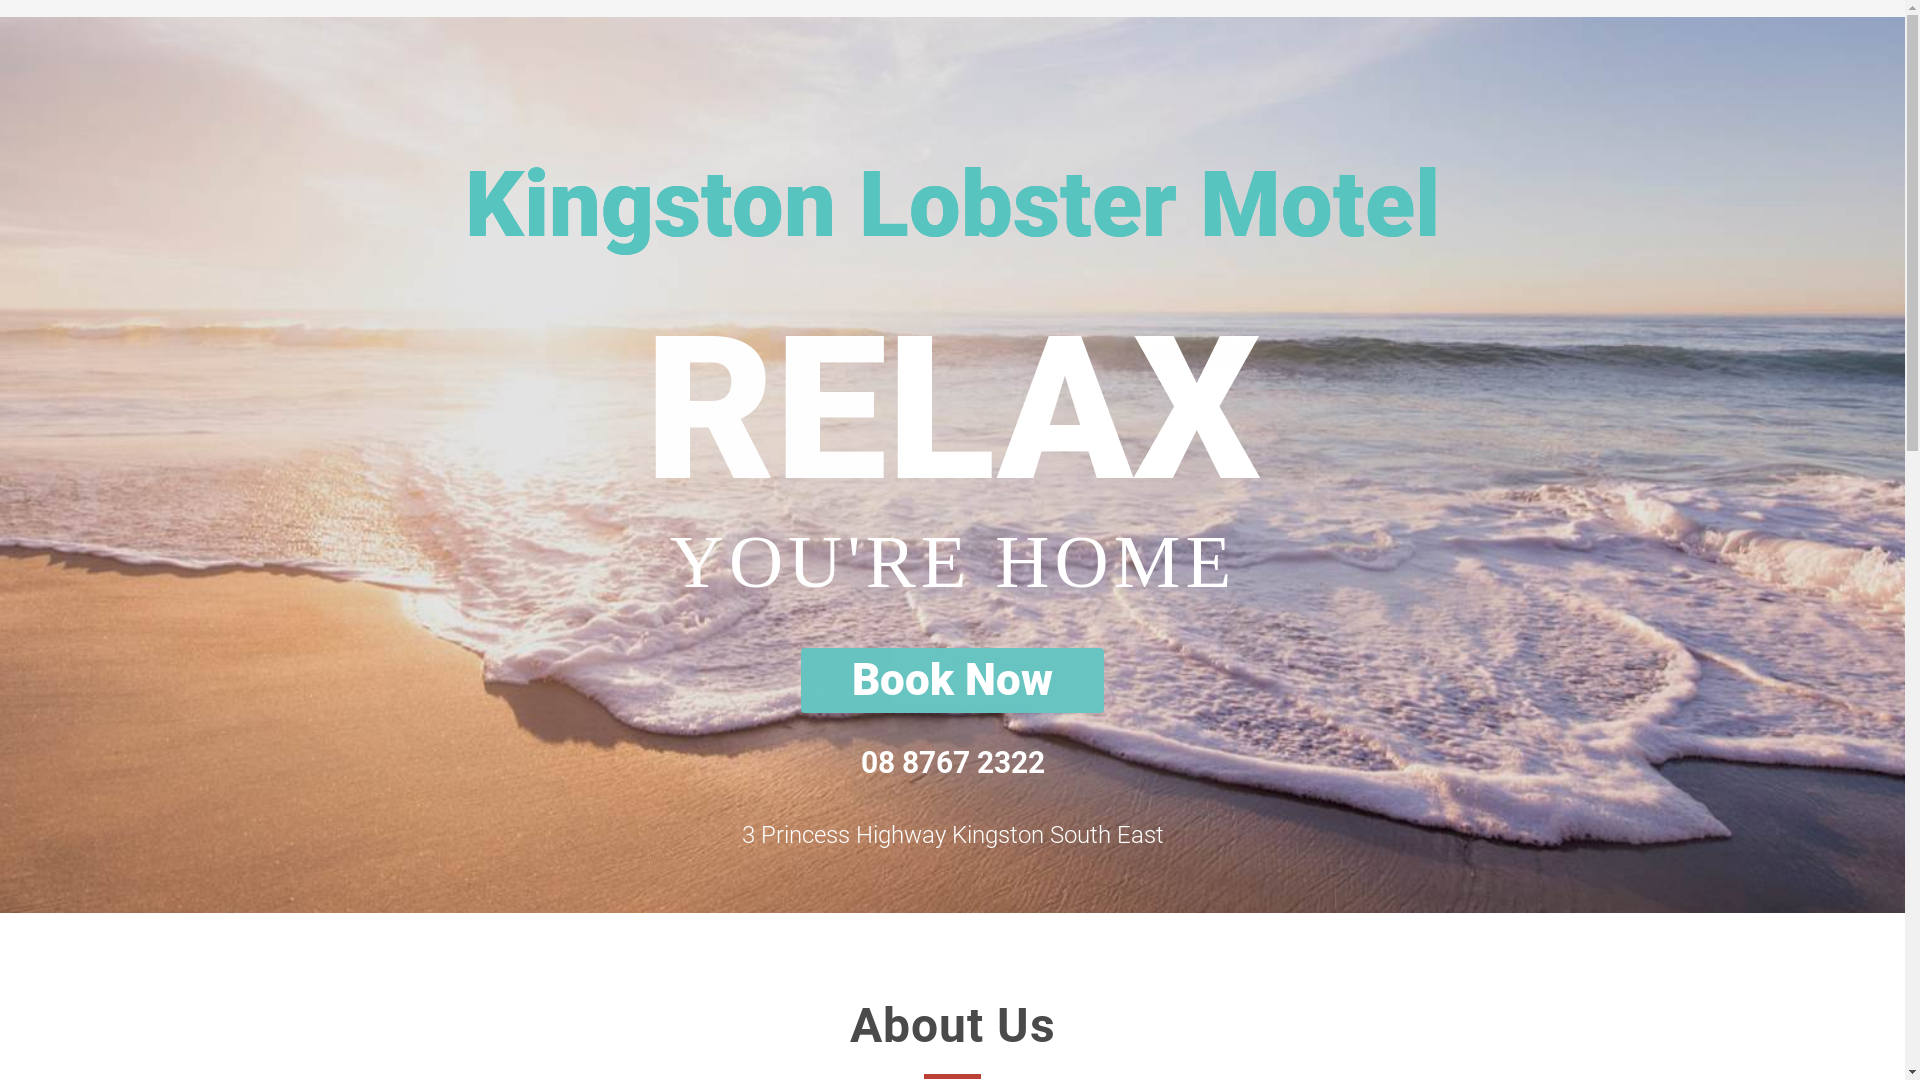  Describe the element at coordinates (952, 680) in the screenshot. I see `Book Now` at that location.